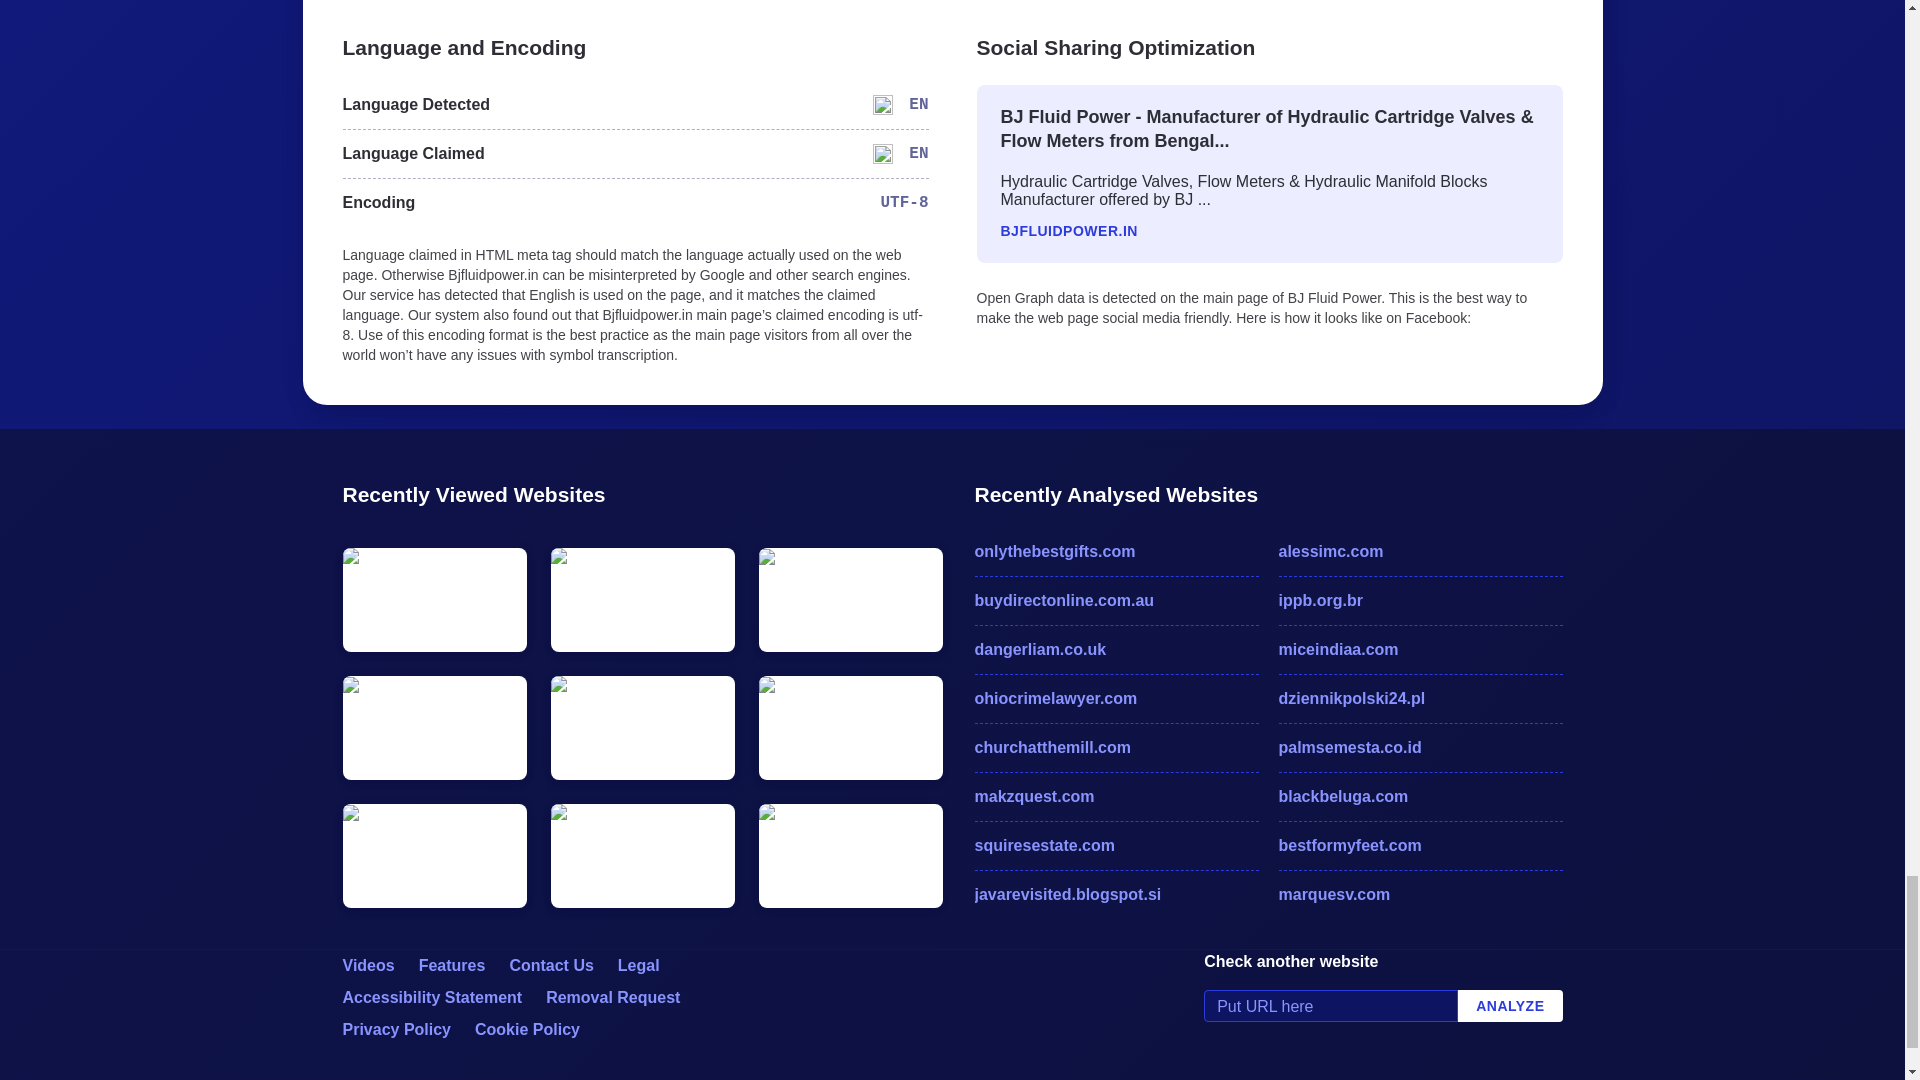 The image size is (1920, 1080). I want to click on Videos, so click(367, 965).